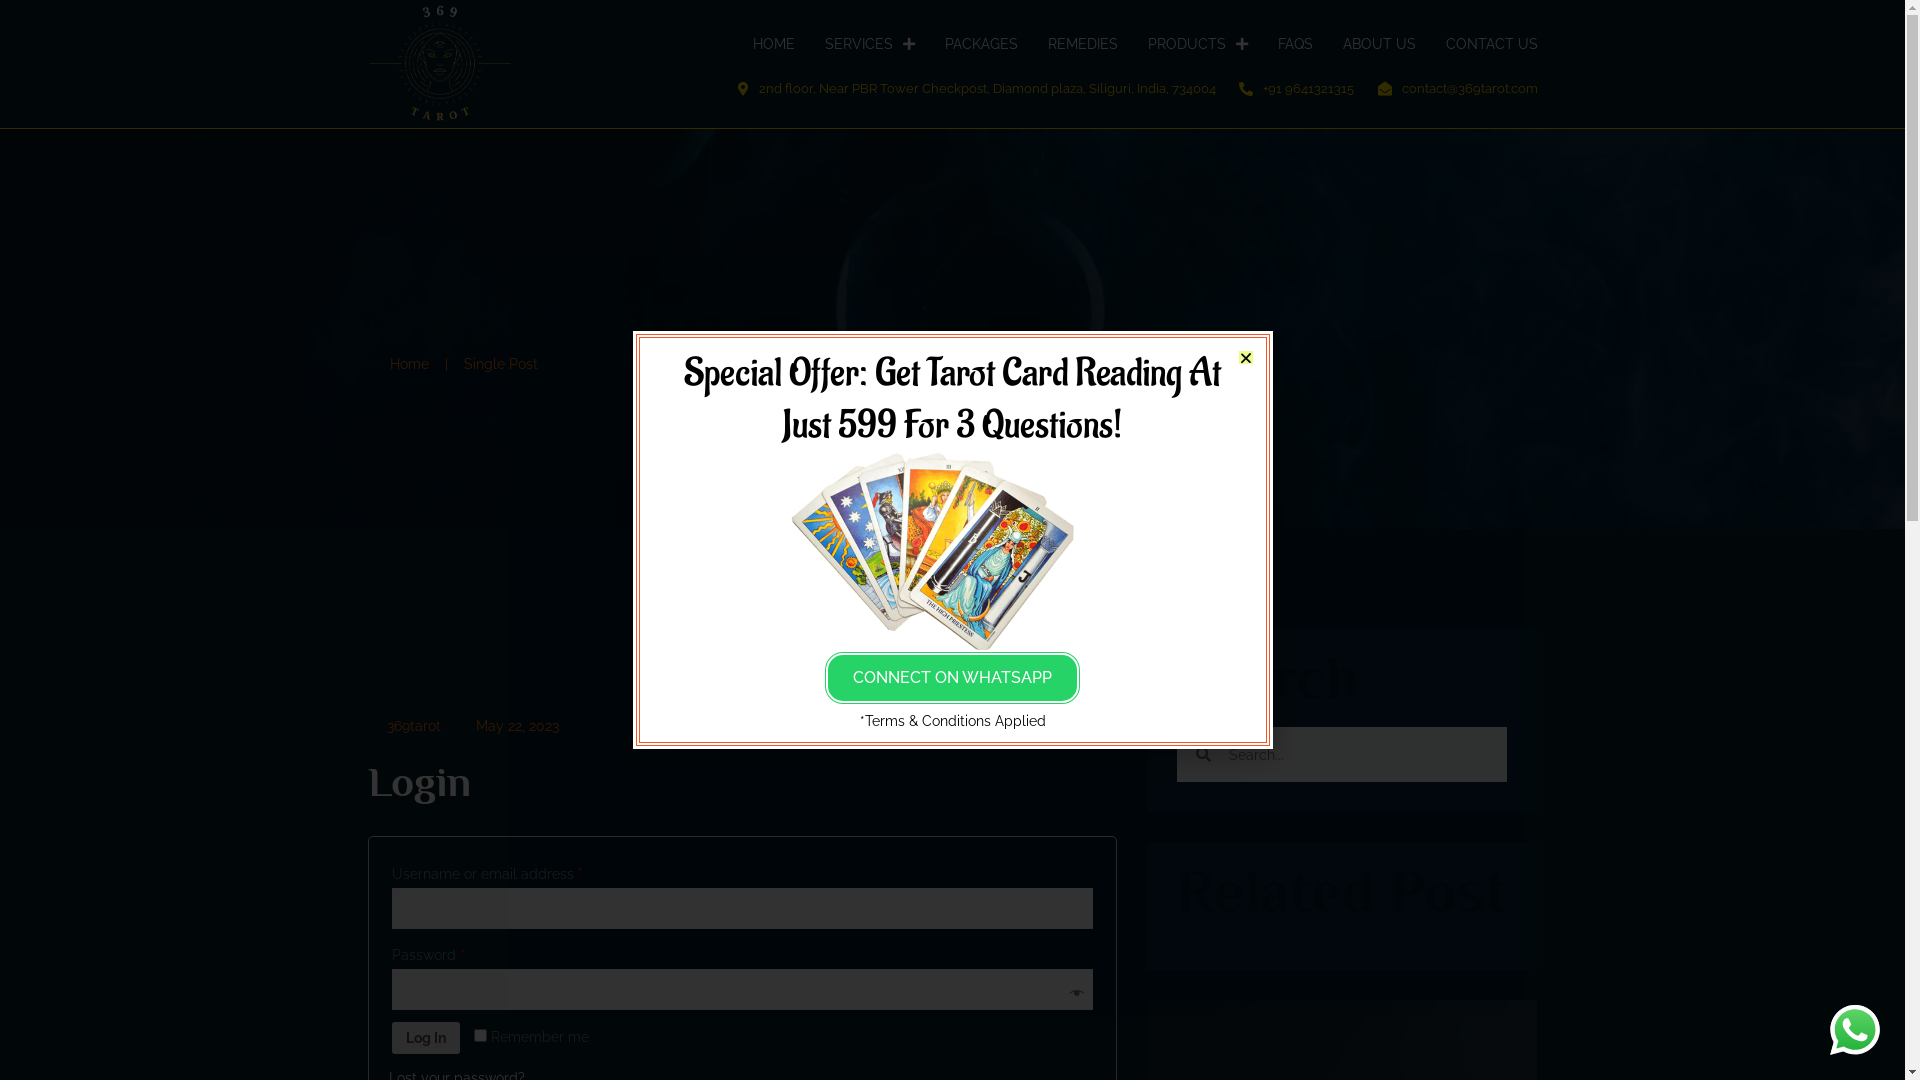 The width and height of the screenshot is (1920, 1080). What do you see at coordinates (1198, 44) in the screenshot?
I see `PRODUCTS` at bounding box center [1198, 44].